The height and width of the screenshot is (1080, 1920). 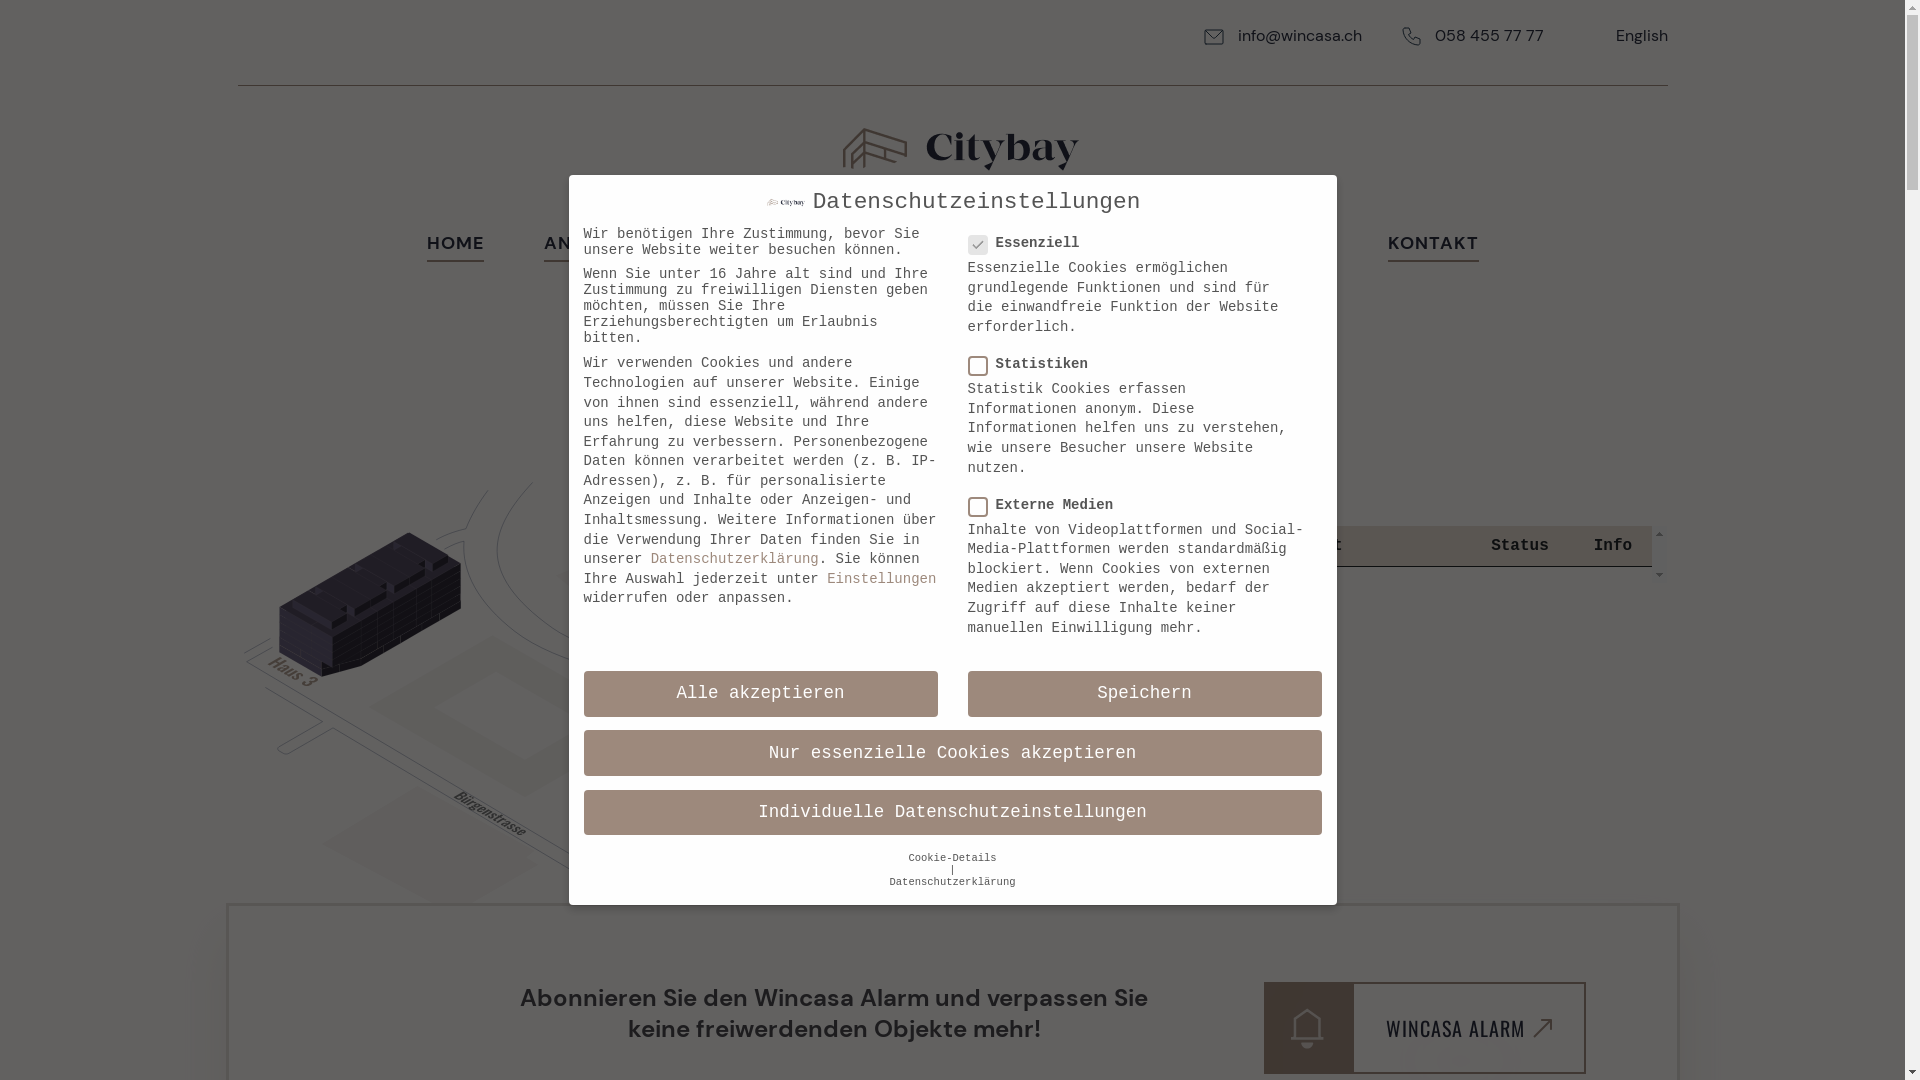 What do you see at coordinates (953, 813) in the screenshot?
I see `Individuelle Datenschutzeinstellungen` at bounding box center [953, 813].